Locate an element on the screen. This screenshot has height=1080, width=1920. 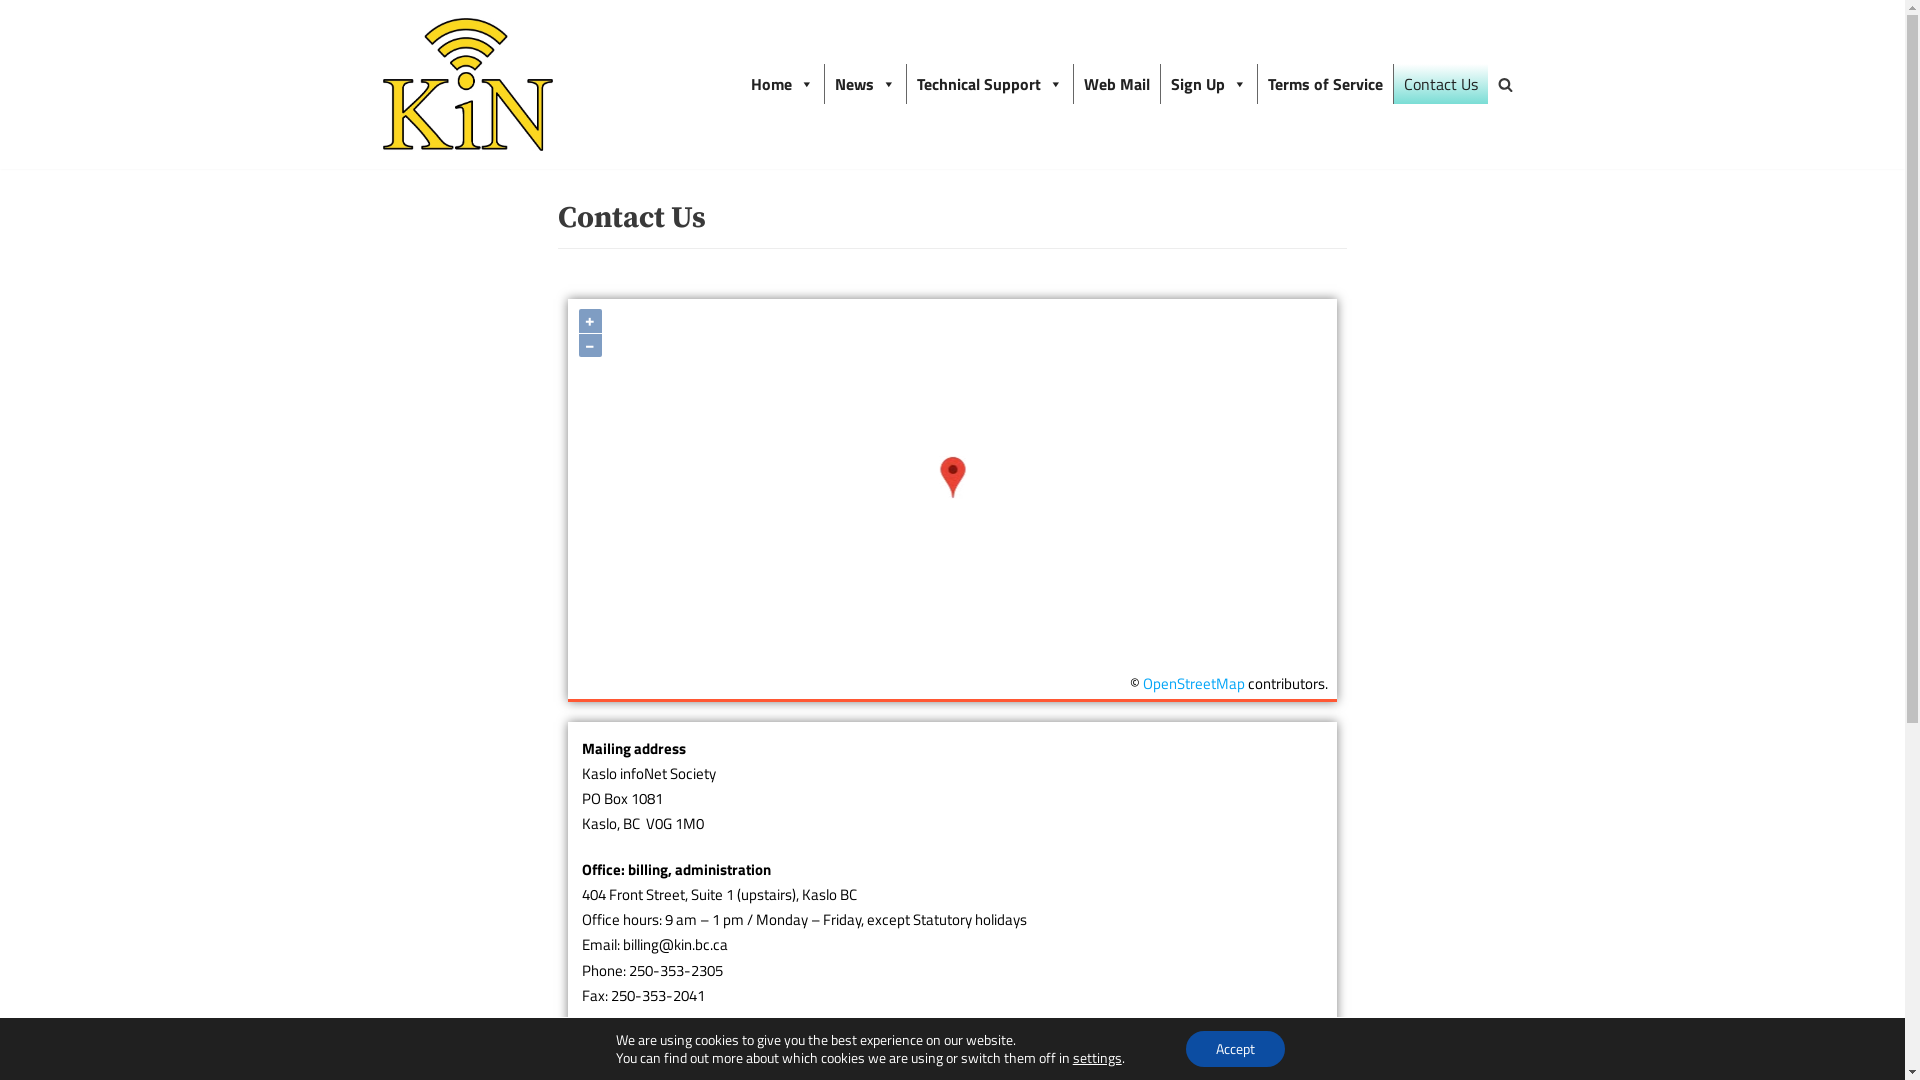
News is located at coordinates (864, 84).